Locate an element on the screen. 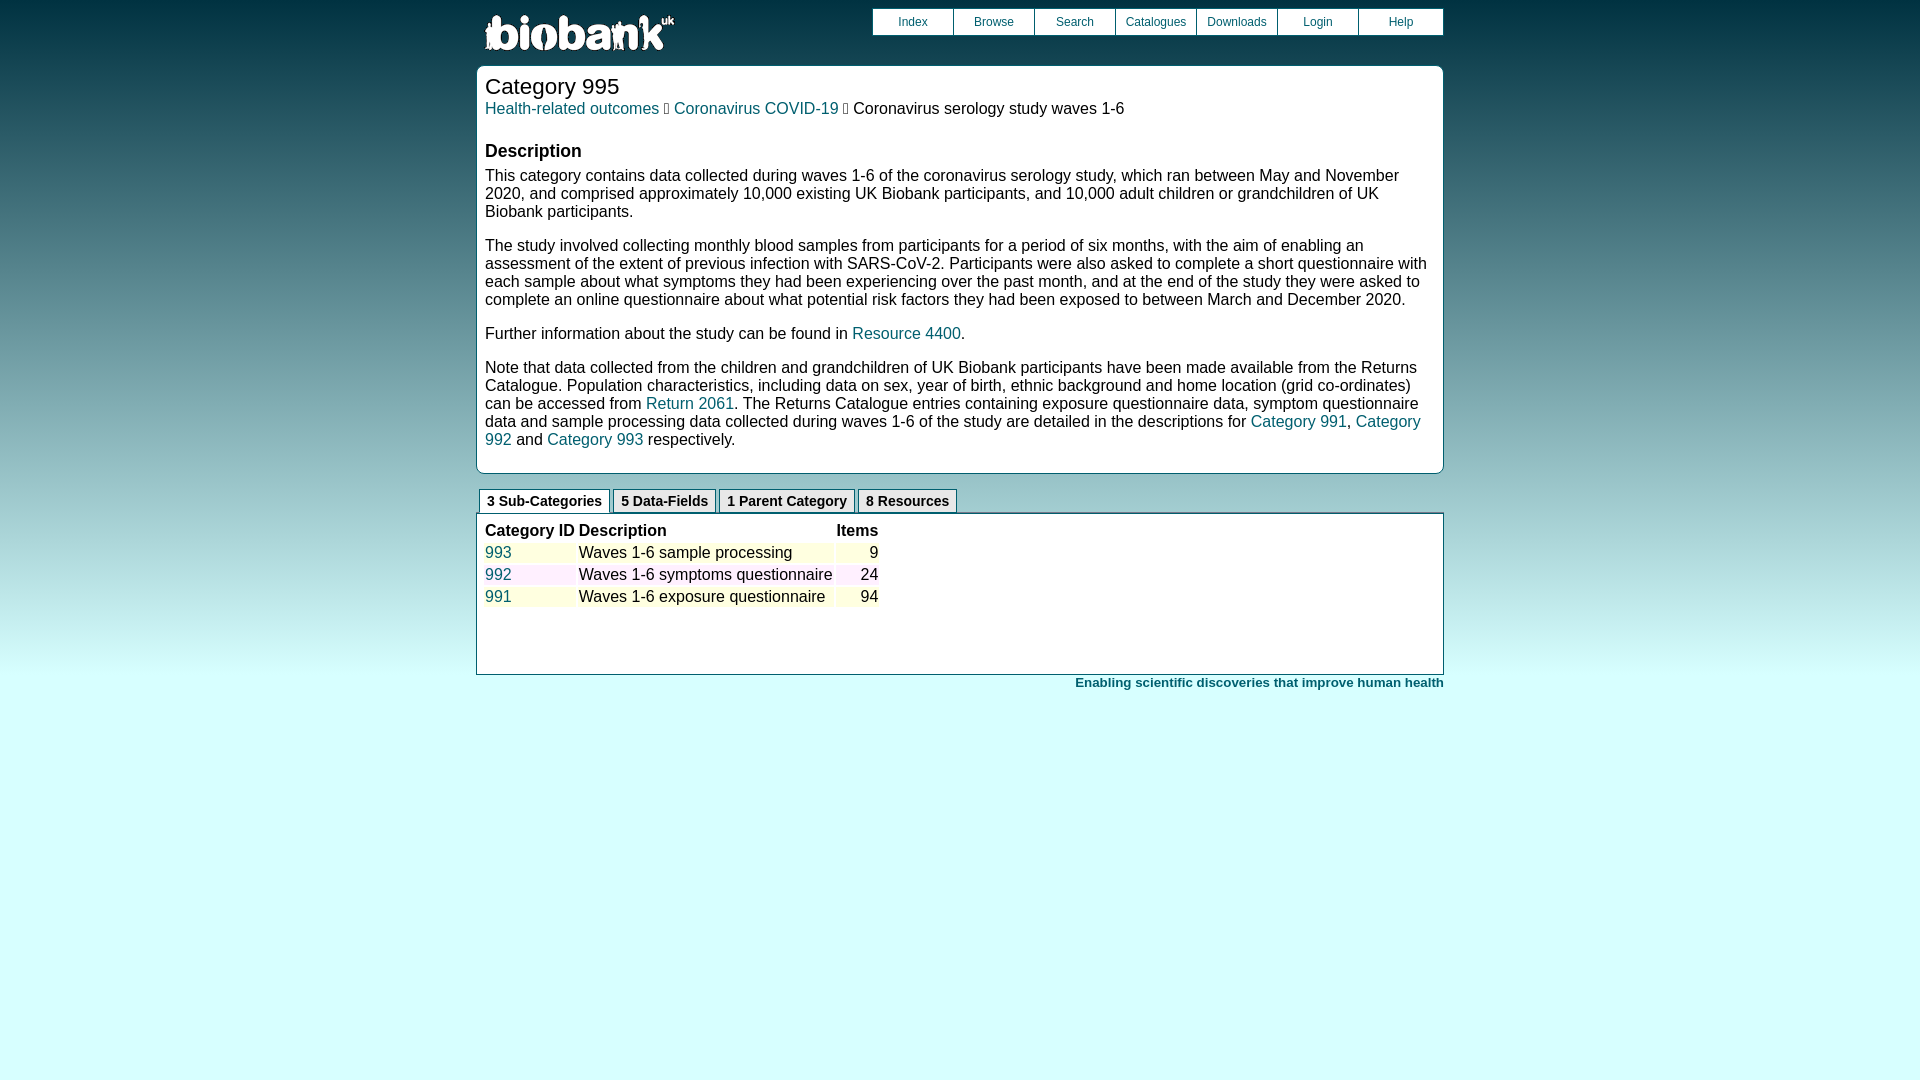 The width and height of the screenshot is (1920, 1080). Login is located at coordinates (1318, 21).